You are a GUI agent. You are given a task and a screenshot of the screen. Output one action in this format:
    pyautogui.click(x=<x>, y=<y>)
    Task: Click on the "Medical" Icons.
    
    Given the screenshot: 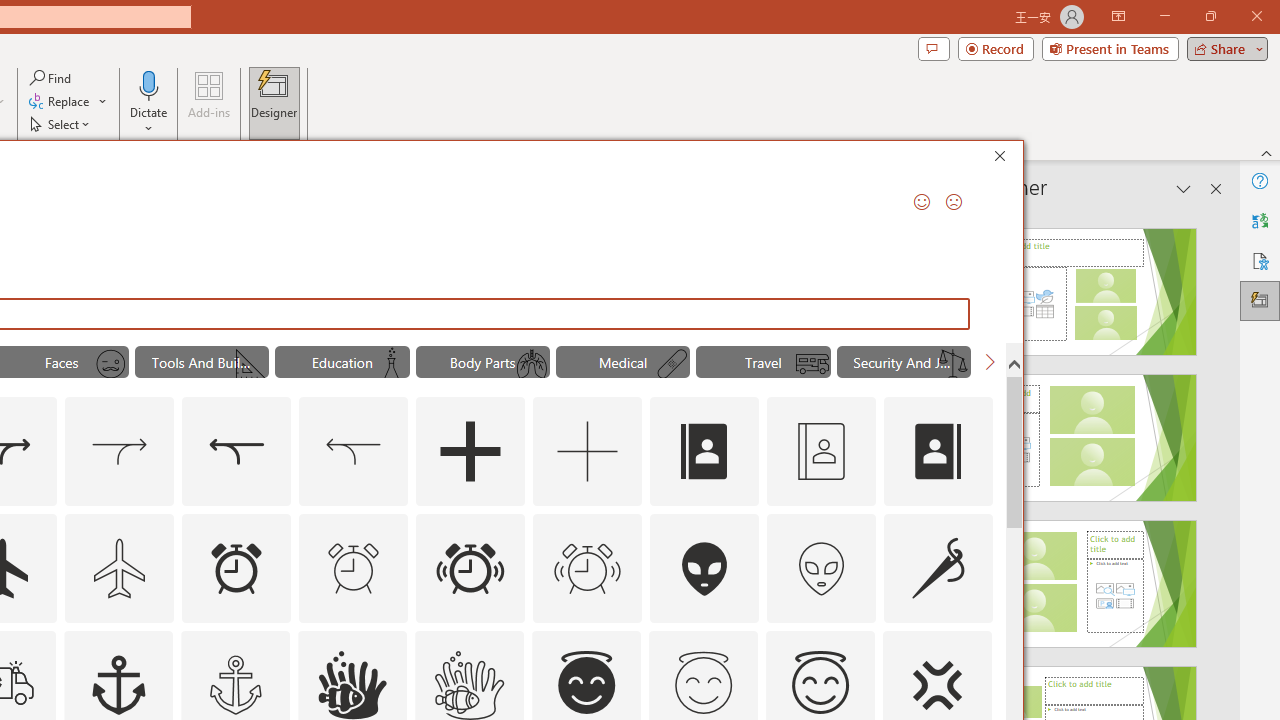 What is the action you would take?
    pyautogui.click(x=622, y=362)
    